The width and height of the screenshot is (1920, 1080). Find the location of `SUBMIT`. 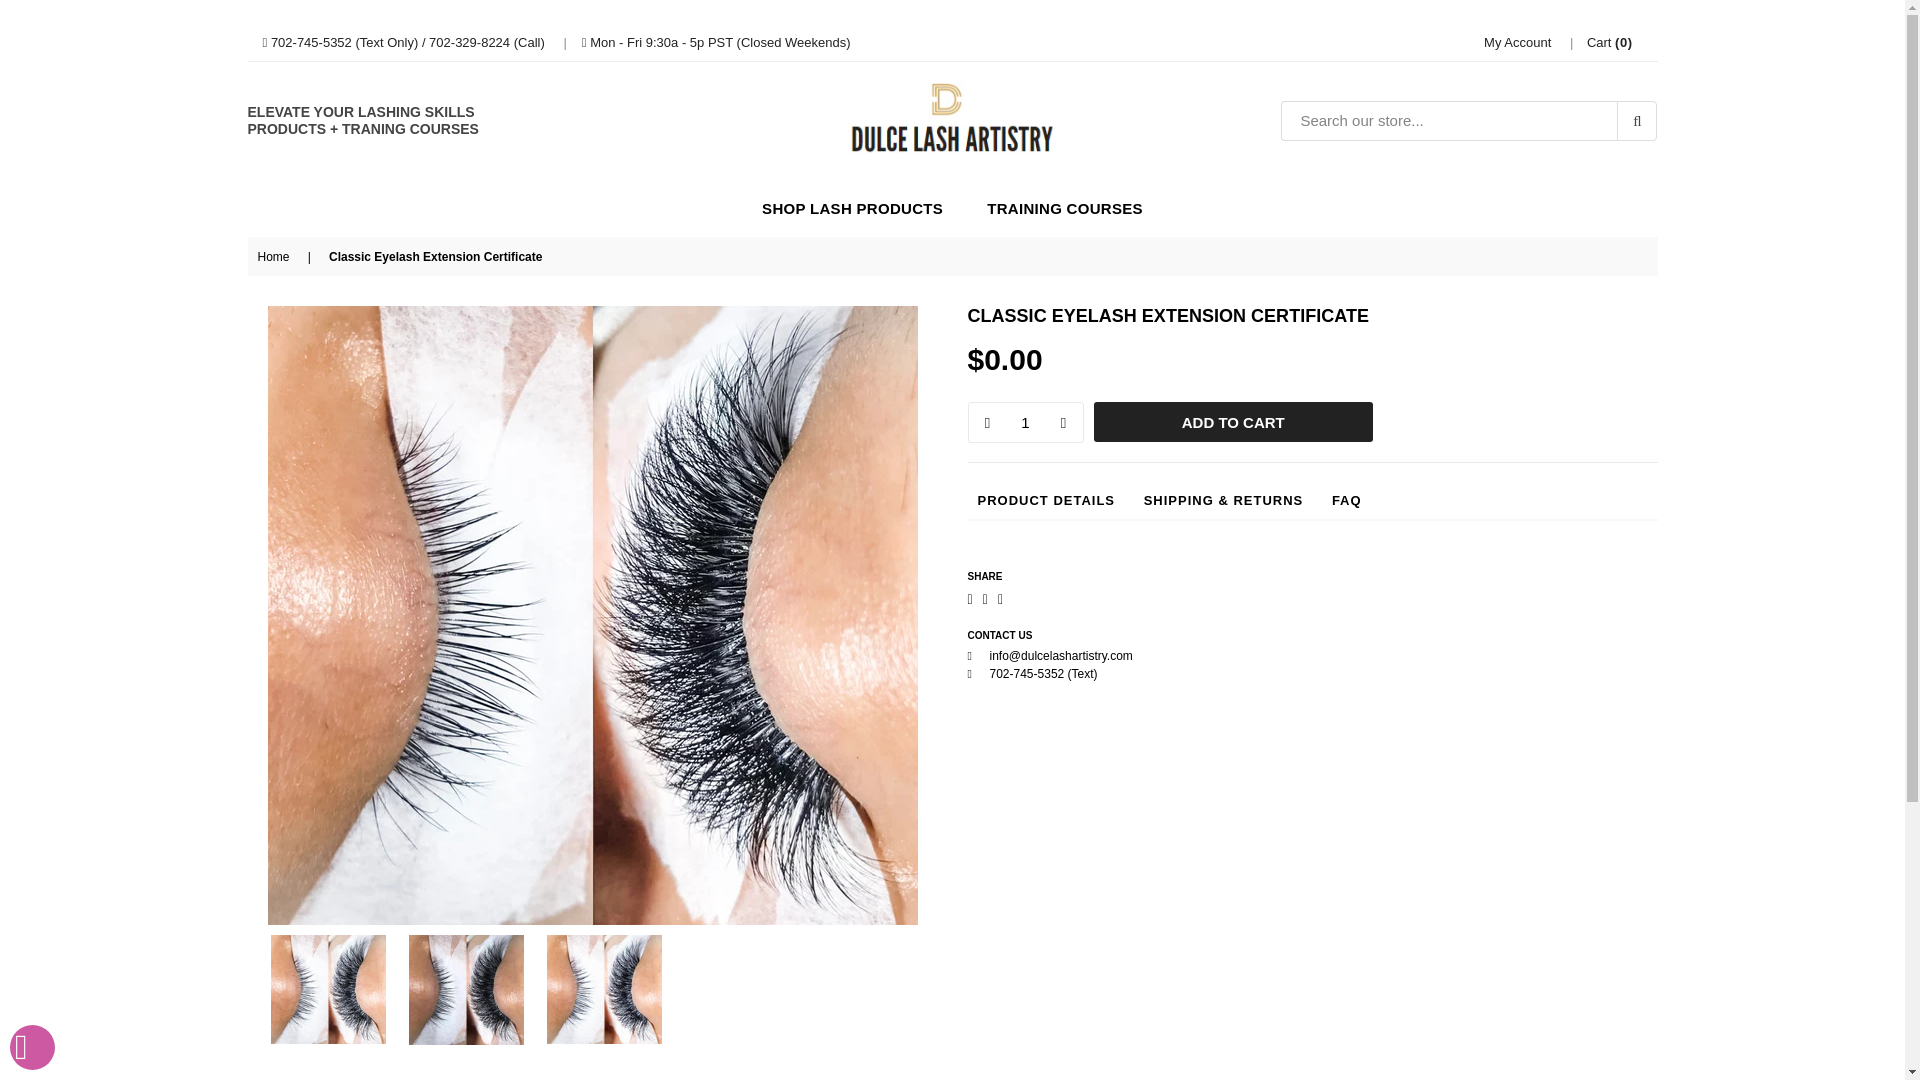

SUBMIT is located at coordinates (1636, 121).